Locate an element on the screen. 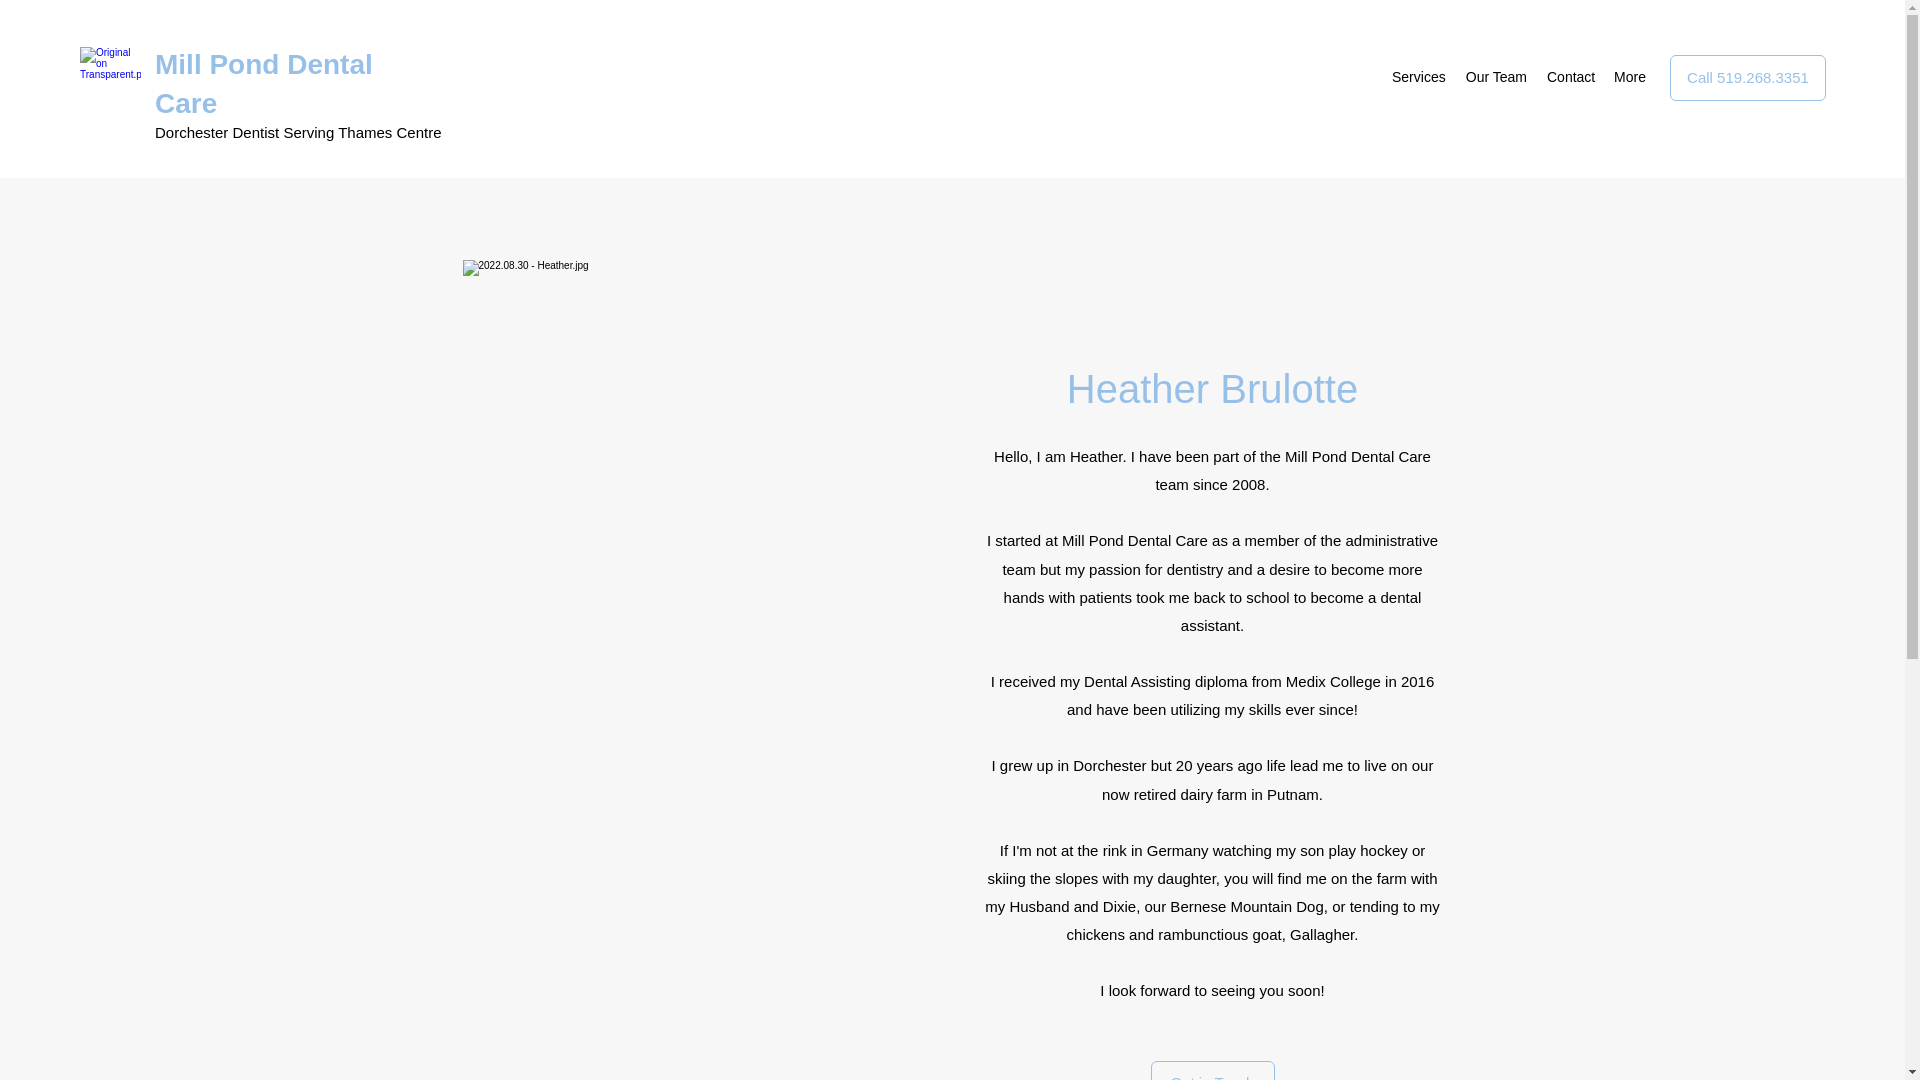 The width and height of the screenshot is (1920, 1080). Get in Touch is located at coordinates (1212, 1070).